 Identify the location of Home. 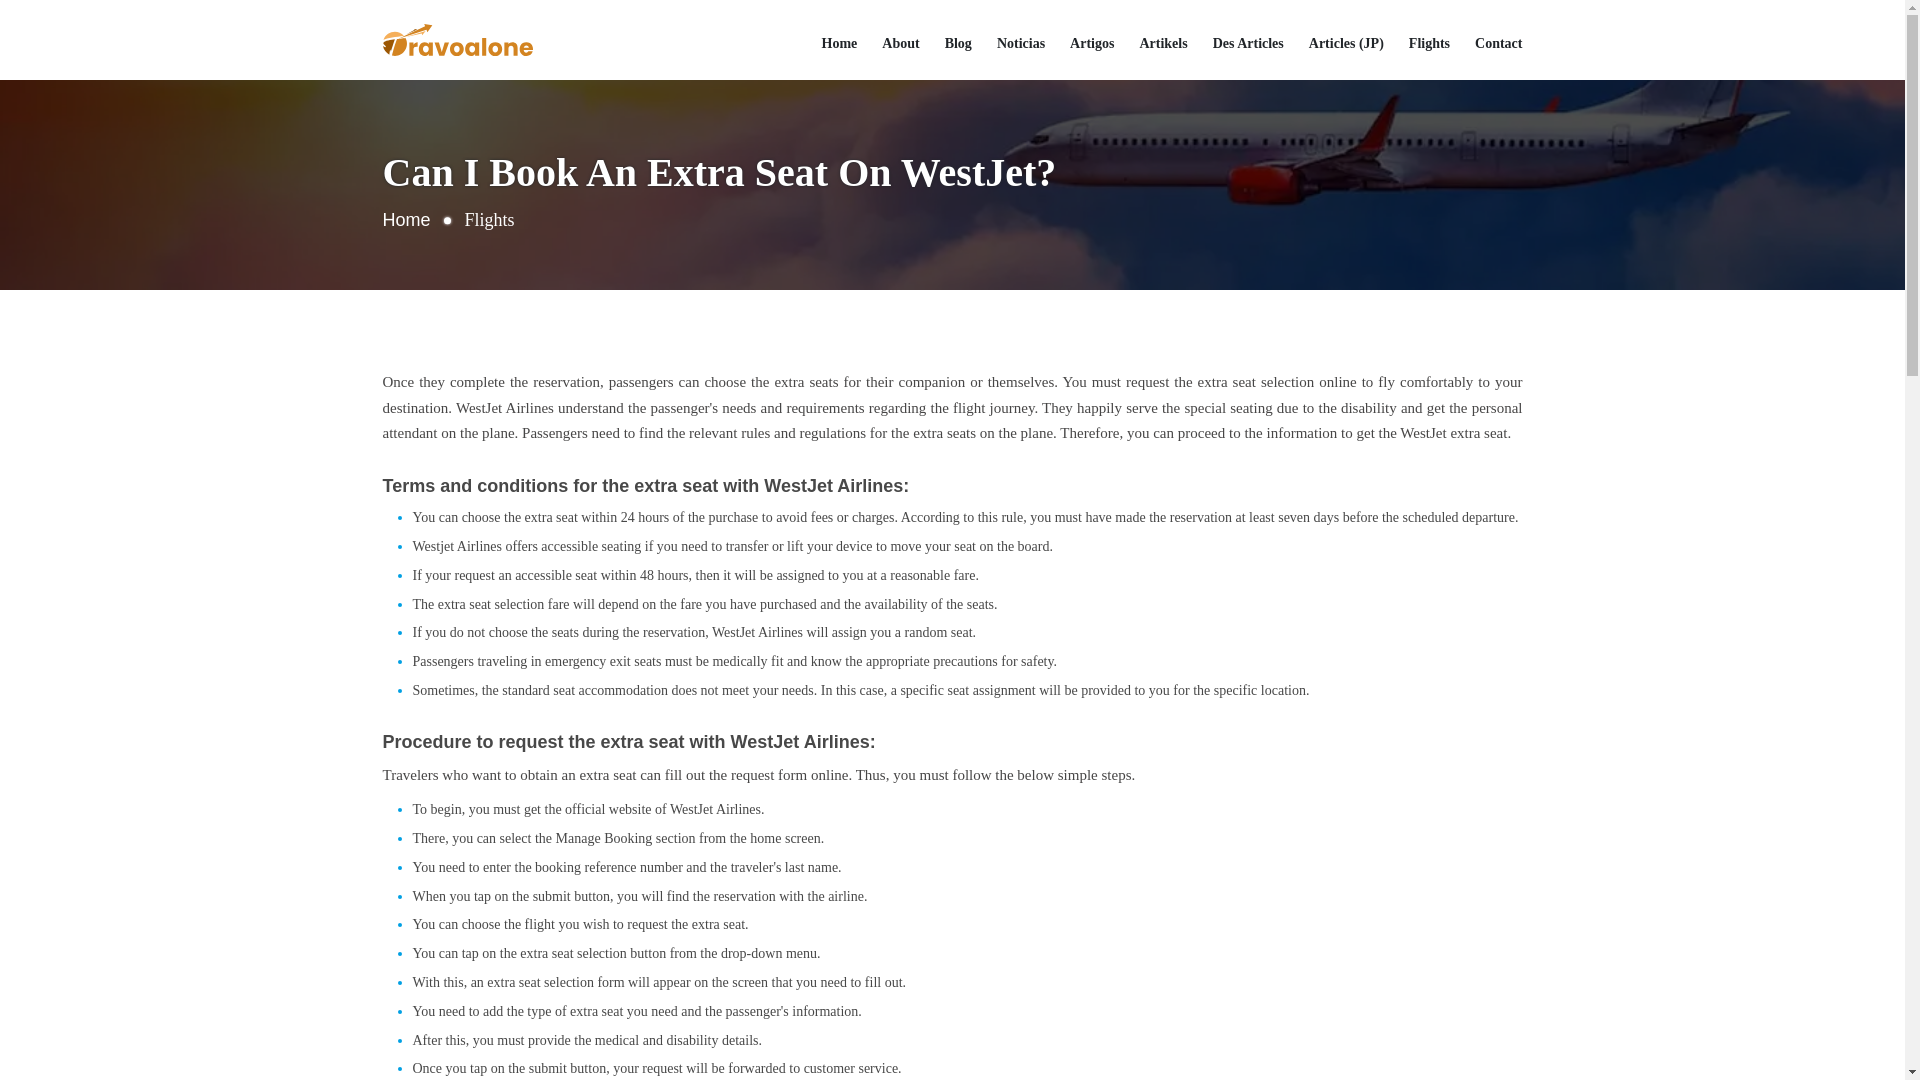
(840, 44).